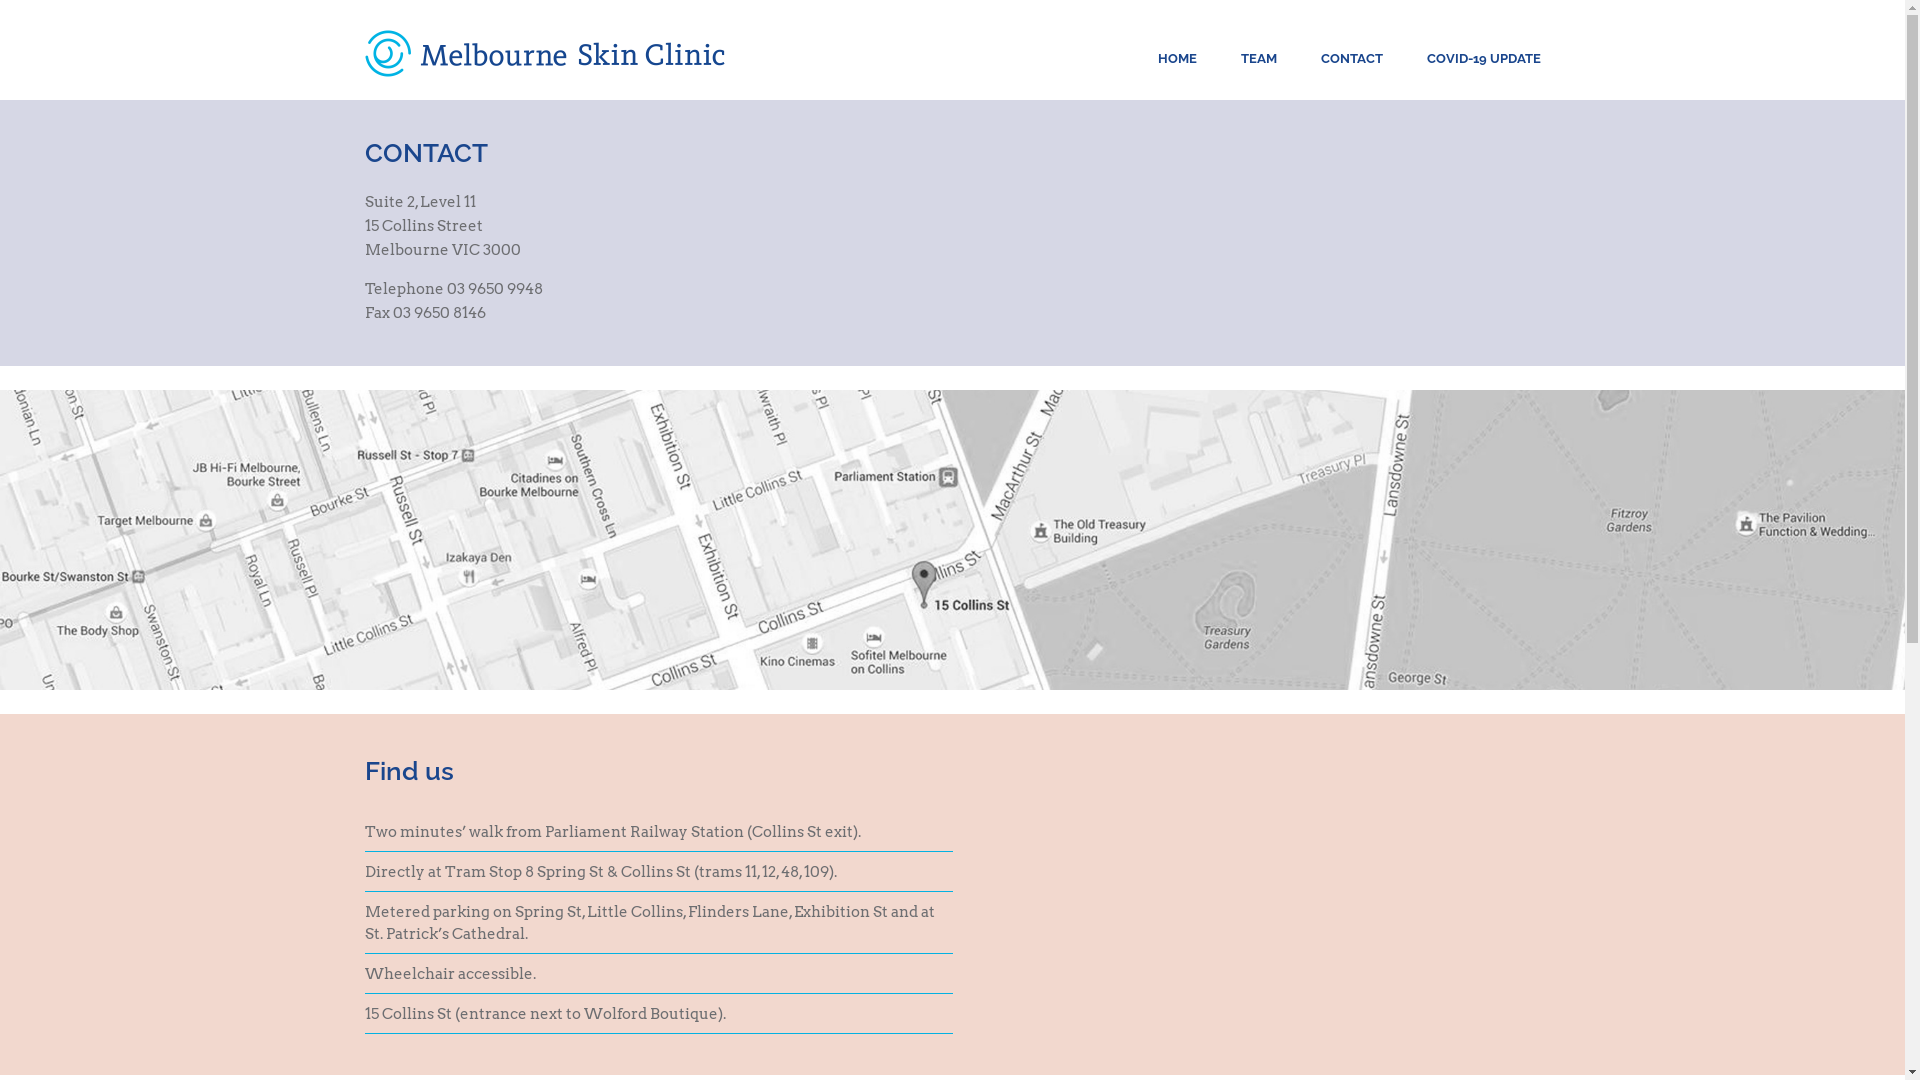 The height and width of the screenshot is (1080, 1920). Describe the element at coordinates (1483, 58) in the screenshot. I see `COVID-19 UPDATE` at that location.